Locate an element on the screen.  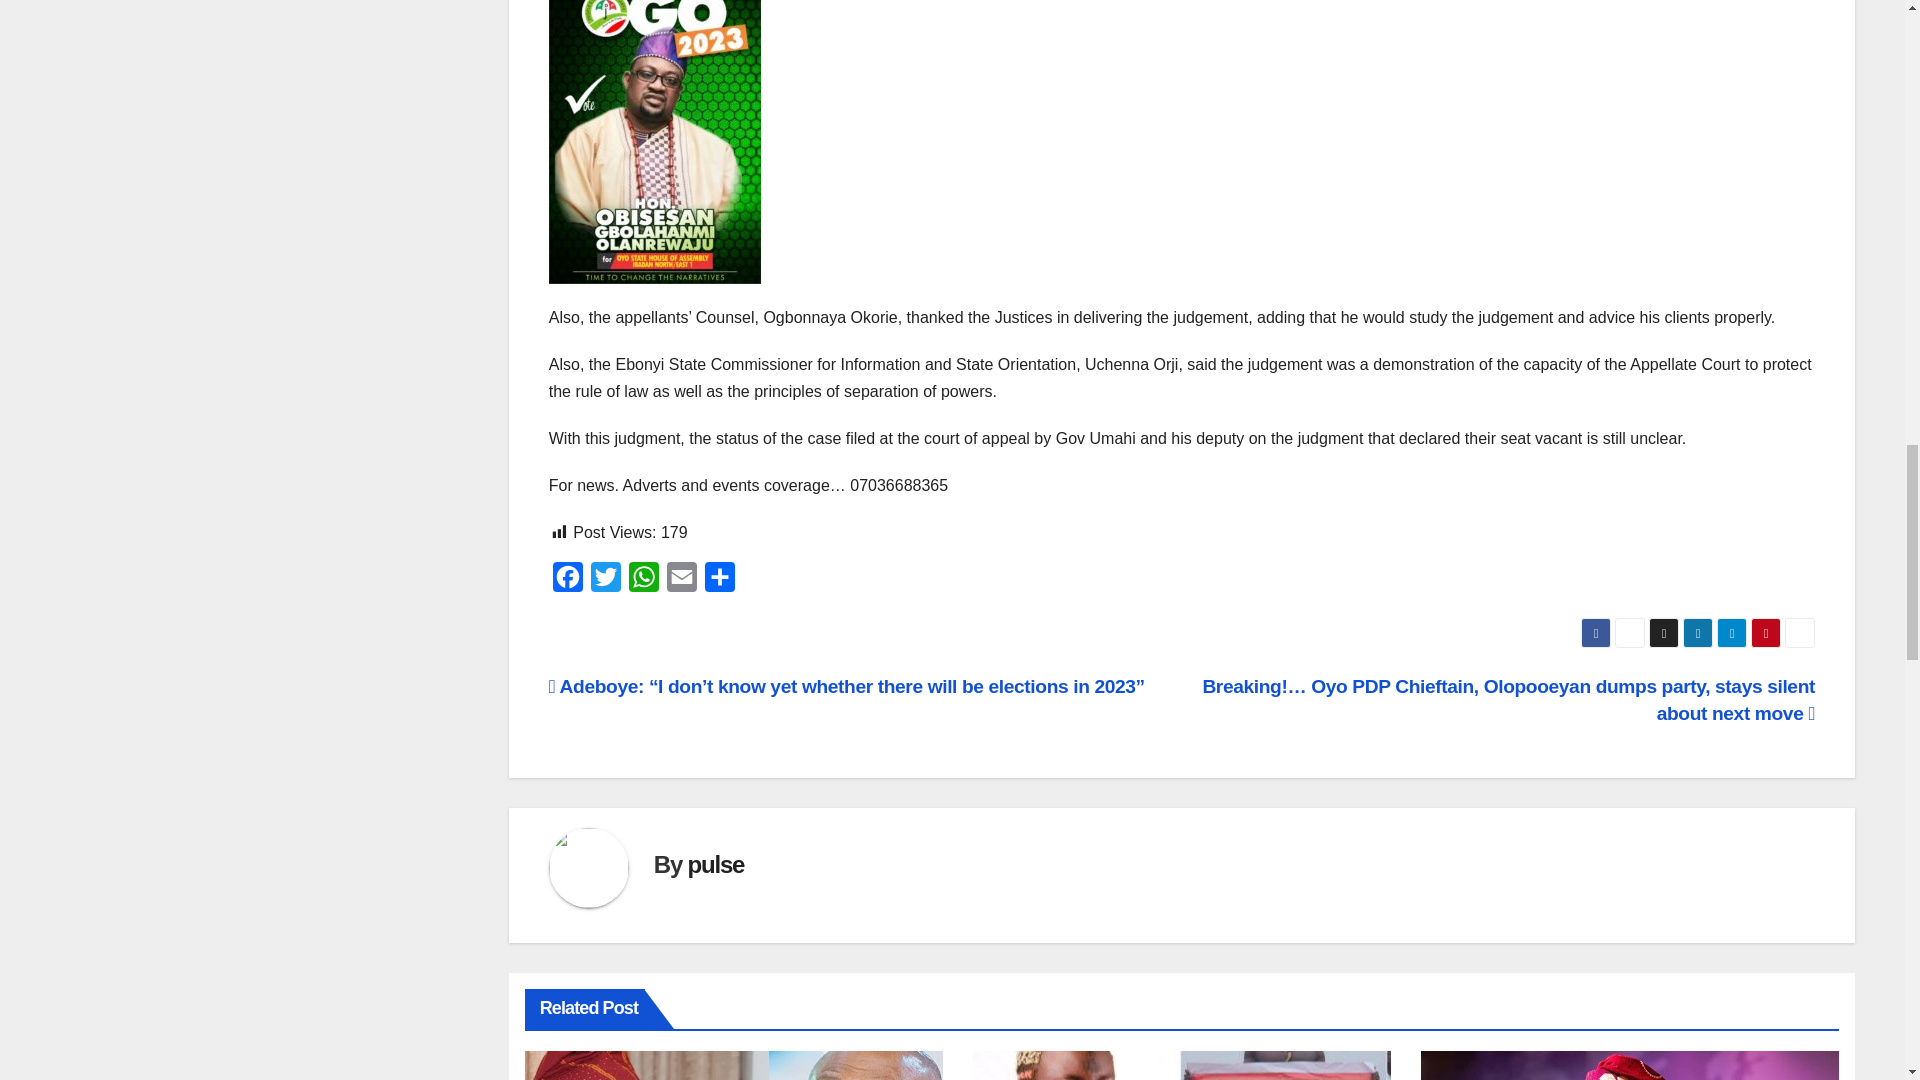
Facebook is located at coordinates (568, 581).